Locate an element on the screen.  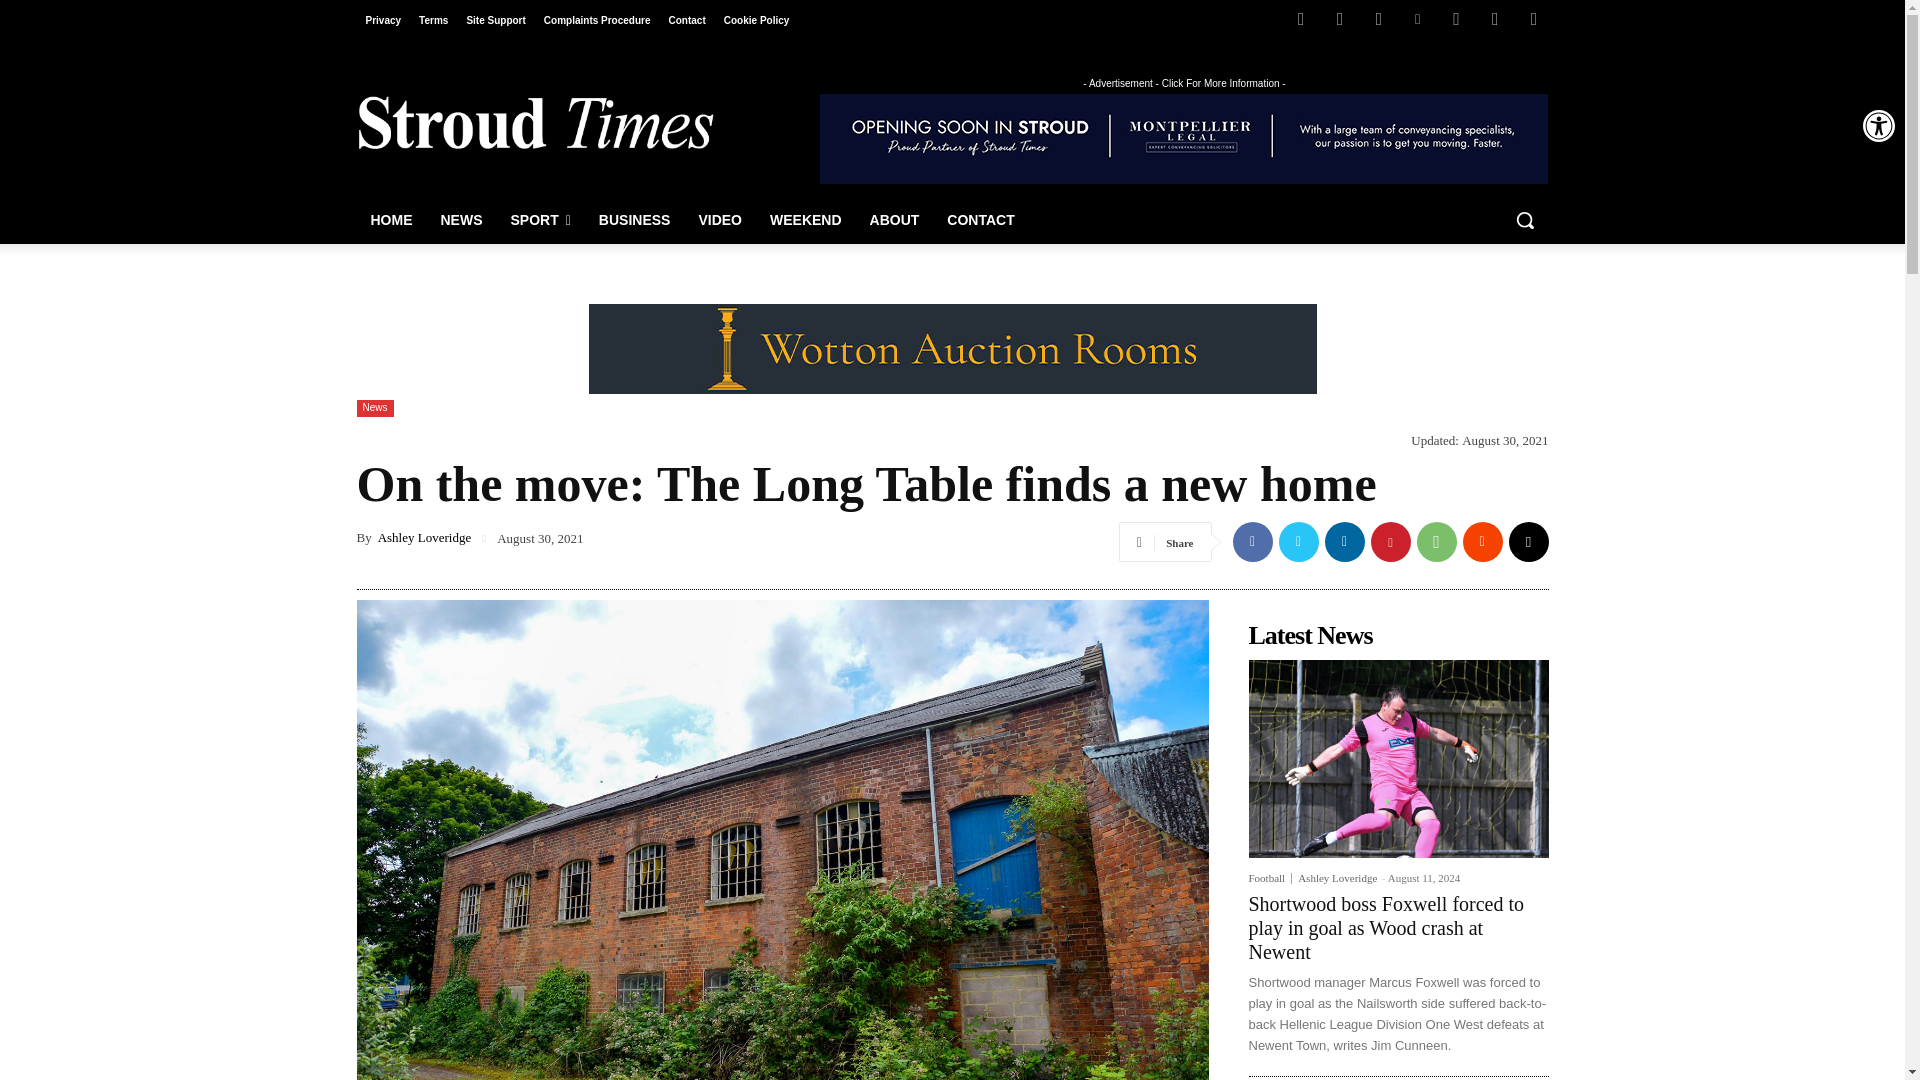
Accessibility Tools is located at coordinates (1878, 126).